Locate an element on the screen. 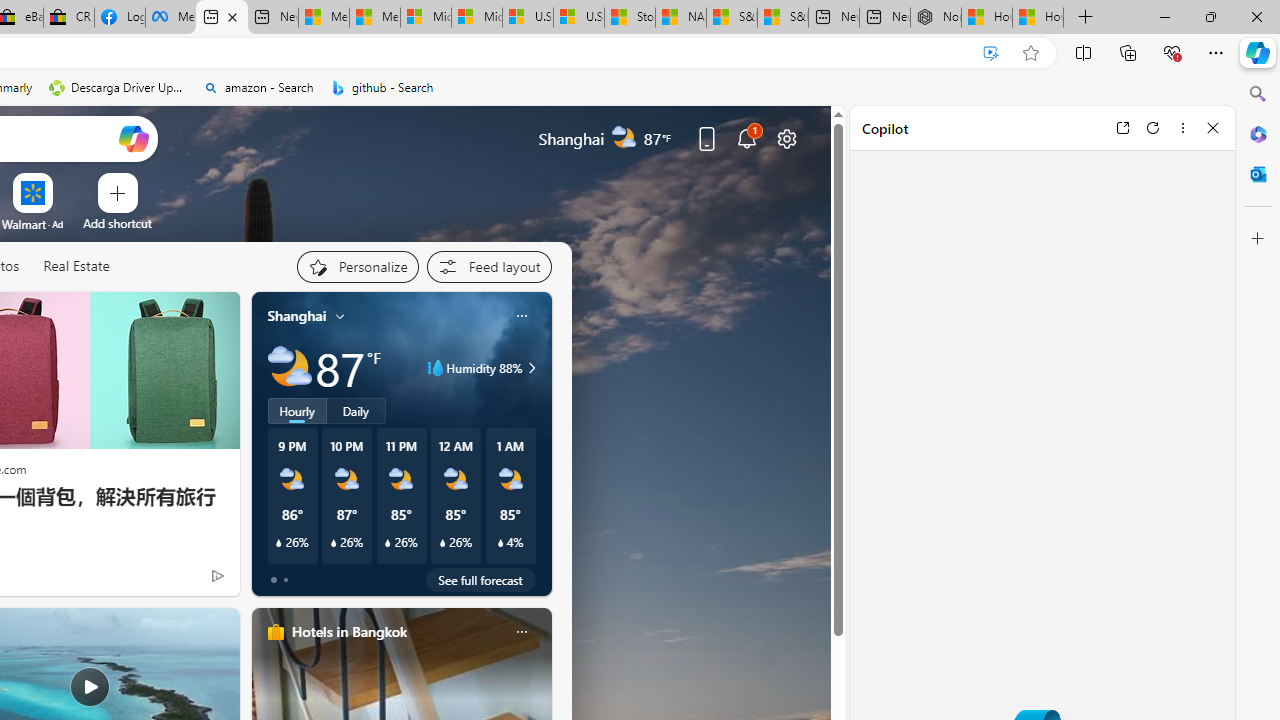  Descarga Driver Updater is located at coordinates (118, 88).